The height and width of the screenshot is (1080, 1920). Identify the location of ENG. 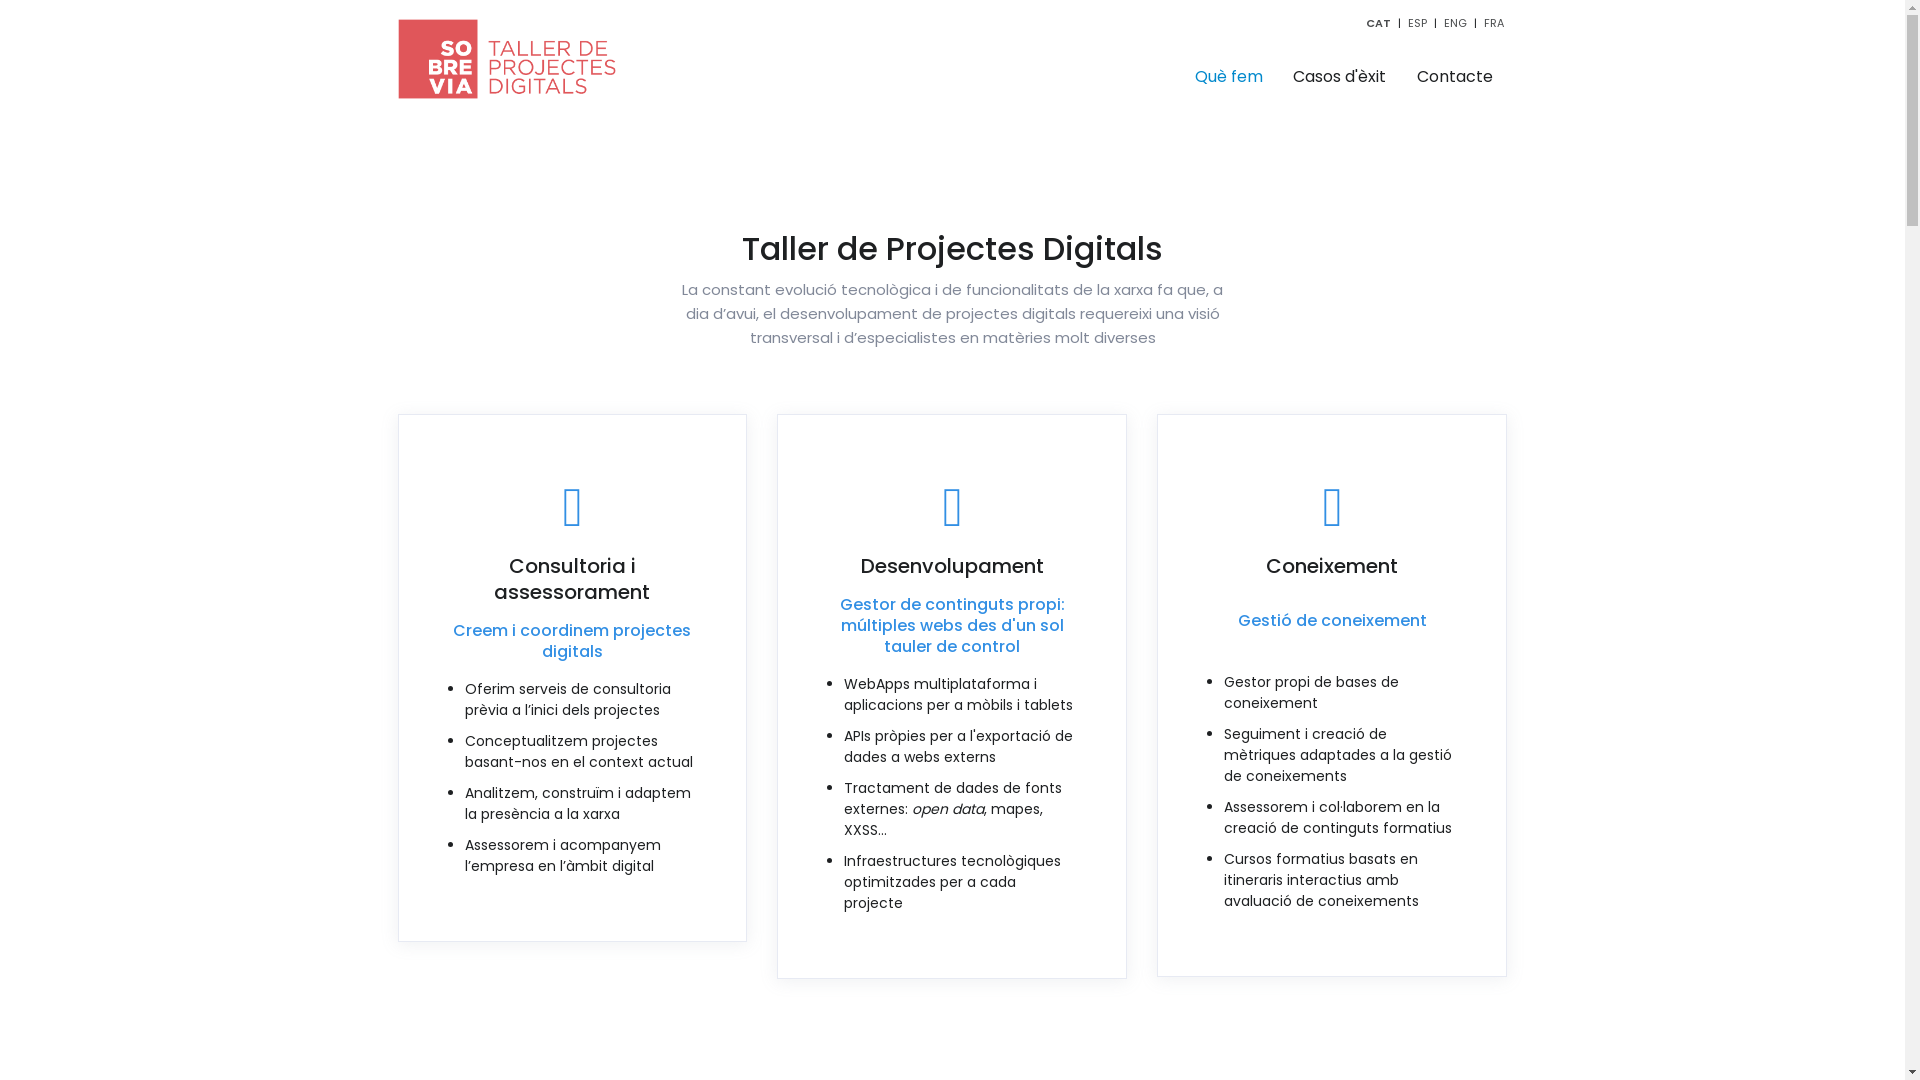
(1456, 23).